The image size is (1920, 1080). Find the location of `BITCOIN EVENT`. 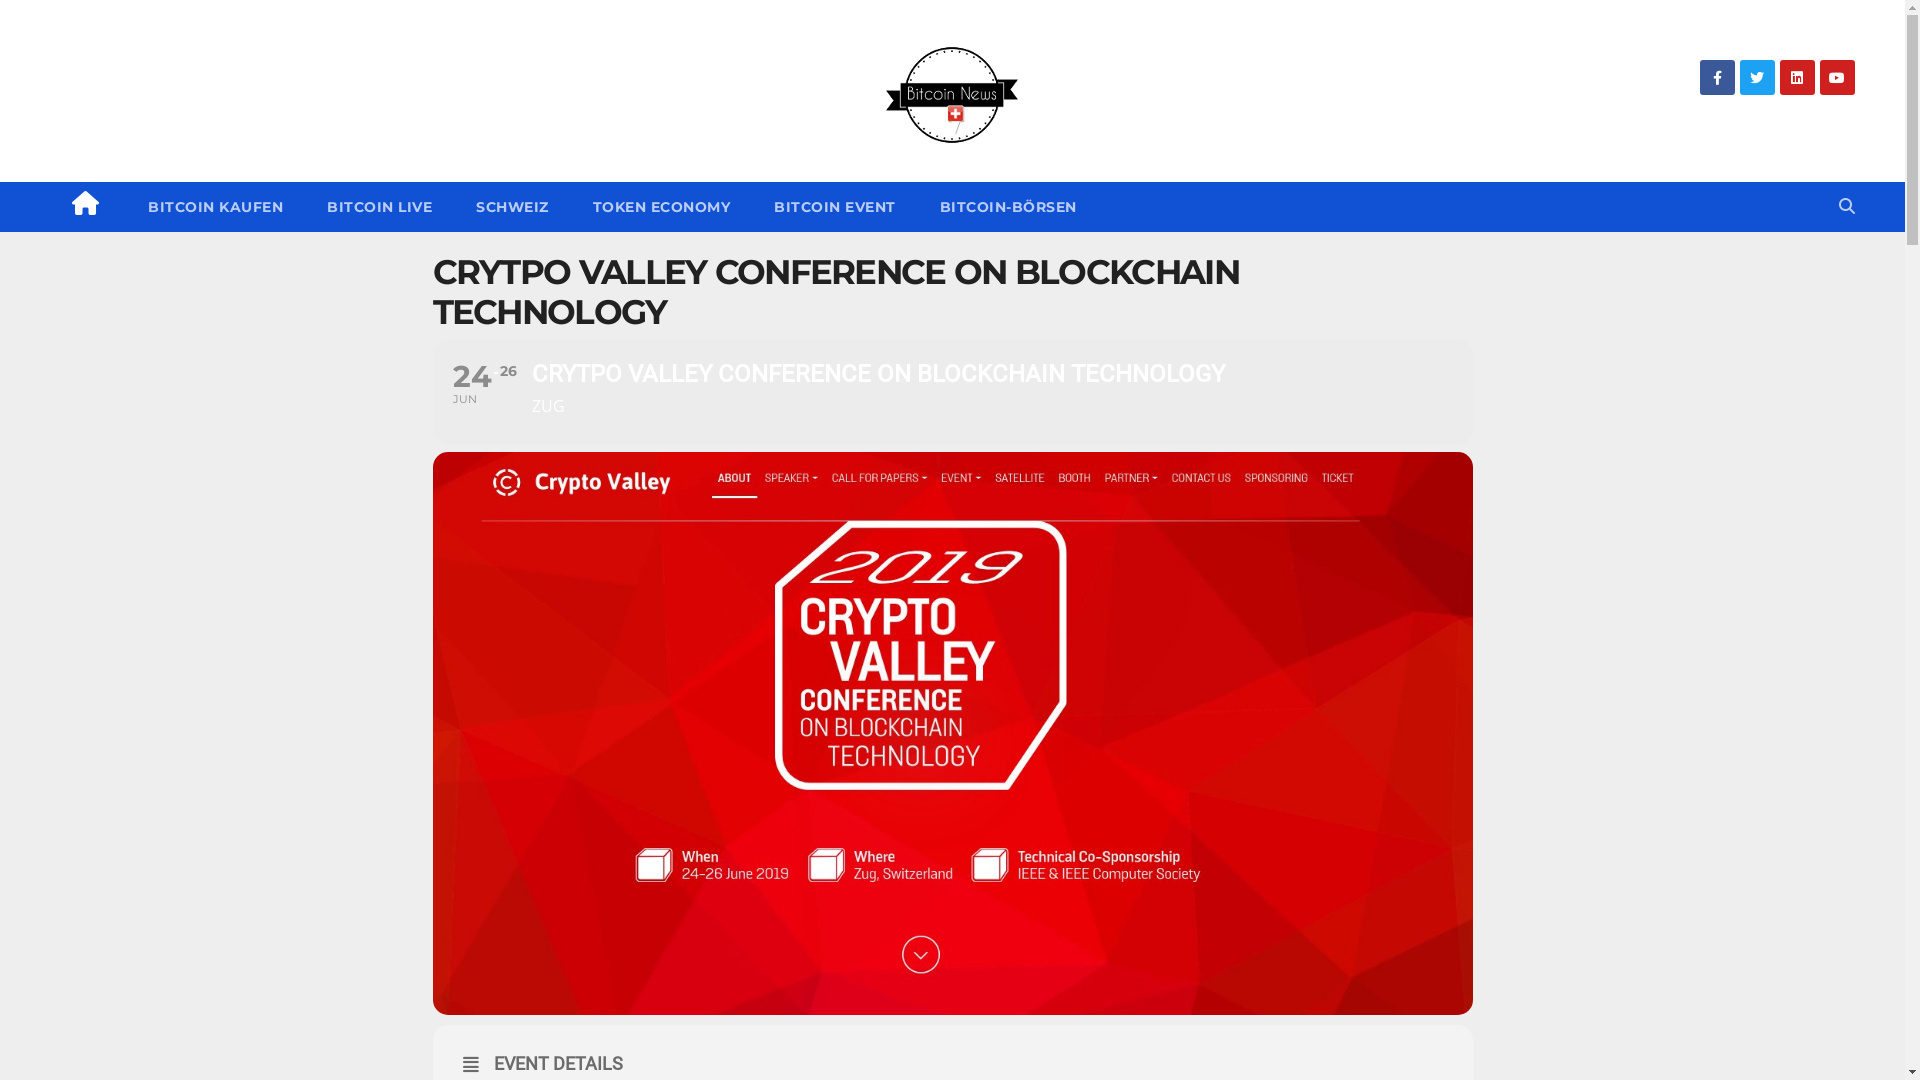

BITCOIN EVENT is located at coordinates (835, 207).